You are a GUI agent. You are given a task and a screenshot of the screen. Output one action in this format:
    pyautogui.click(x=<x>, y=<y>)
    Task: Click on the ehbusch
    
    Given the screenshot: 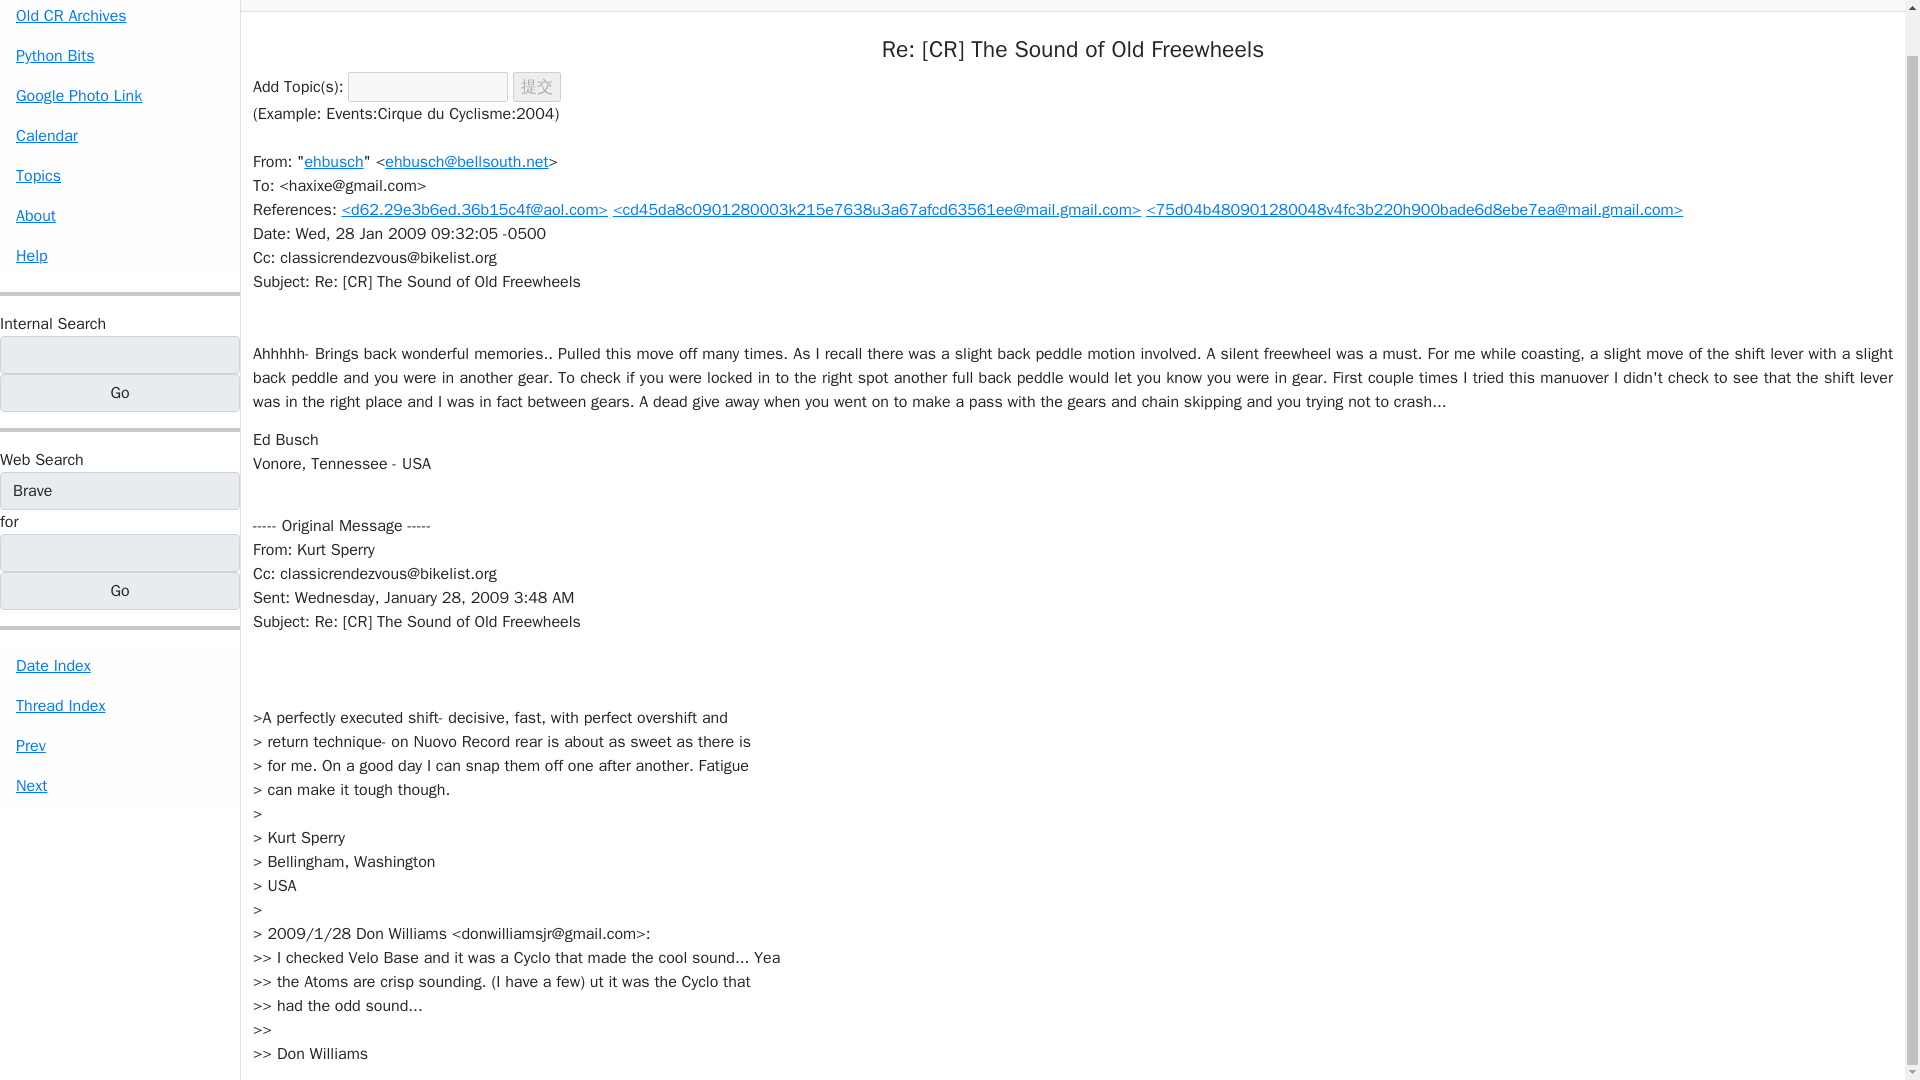 What is the action you would take?
    pyautogui.click(x=332, y=162)
    